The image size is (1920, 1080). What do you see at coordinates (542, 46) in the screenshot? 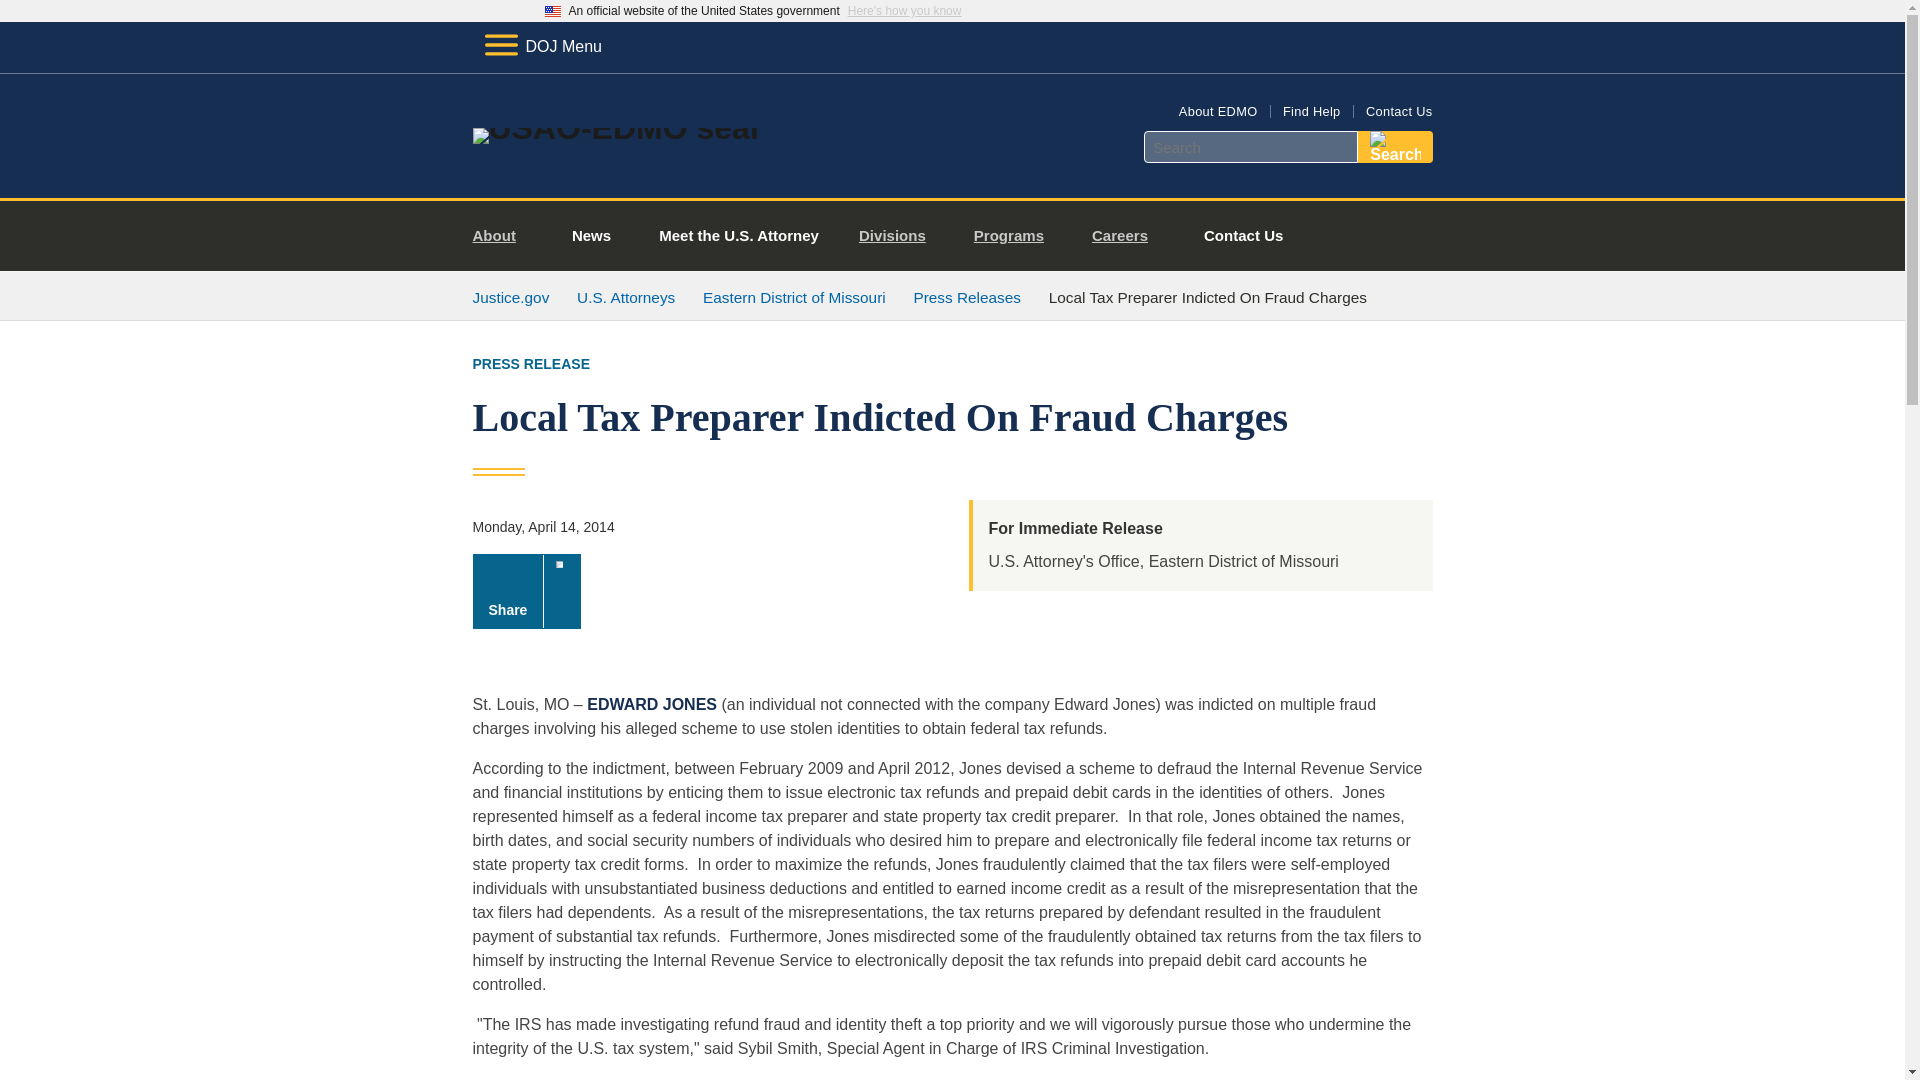
I see `DOJ Menu` at bounding box center [542, 46].